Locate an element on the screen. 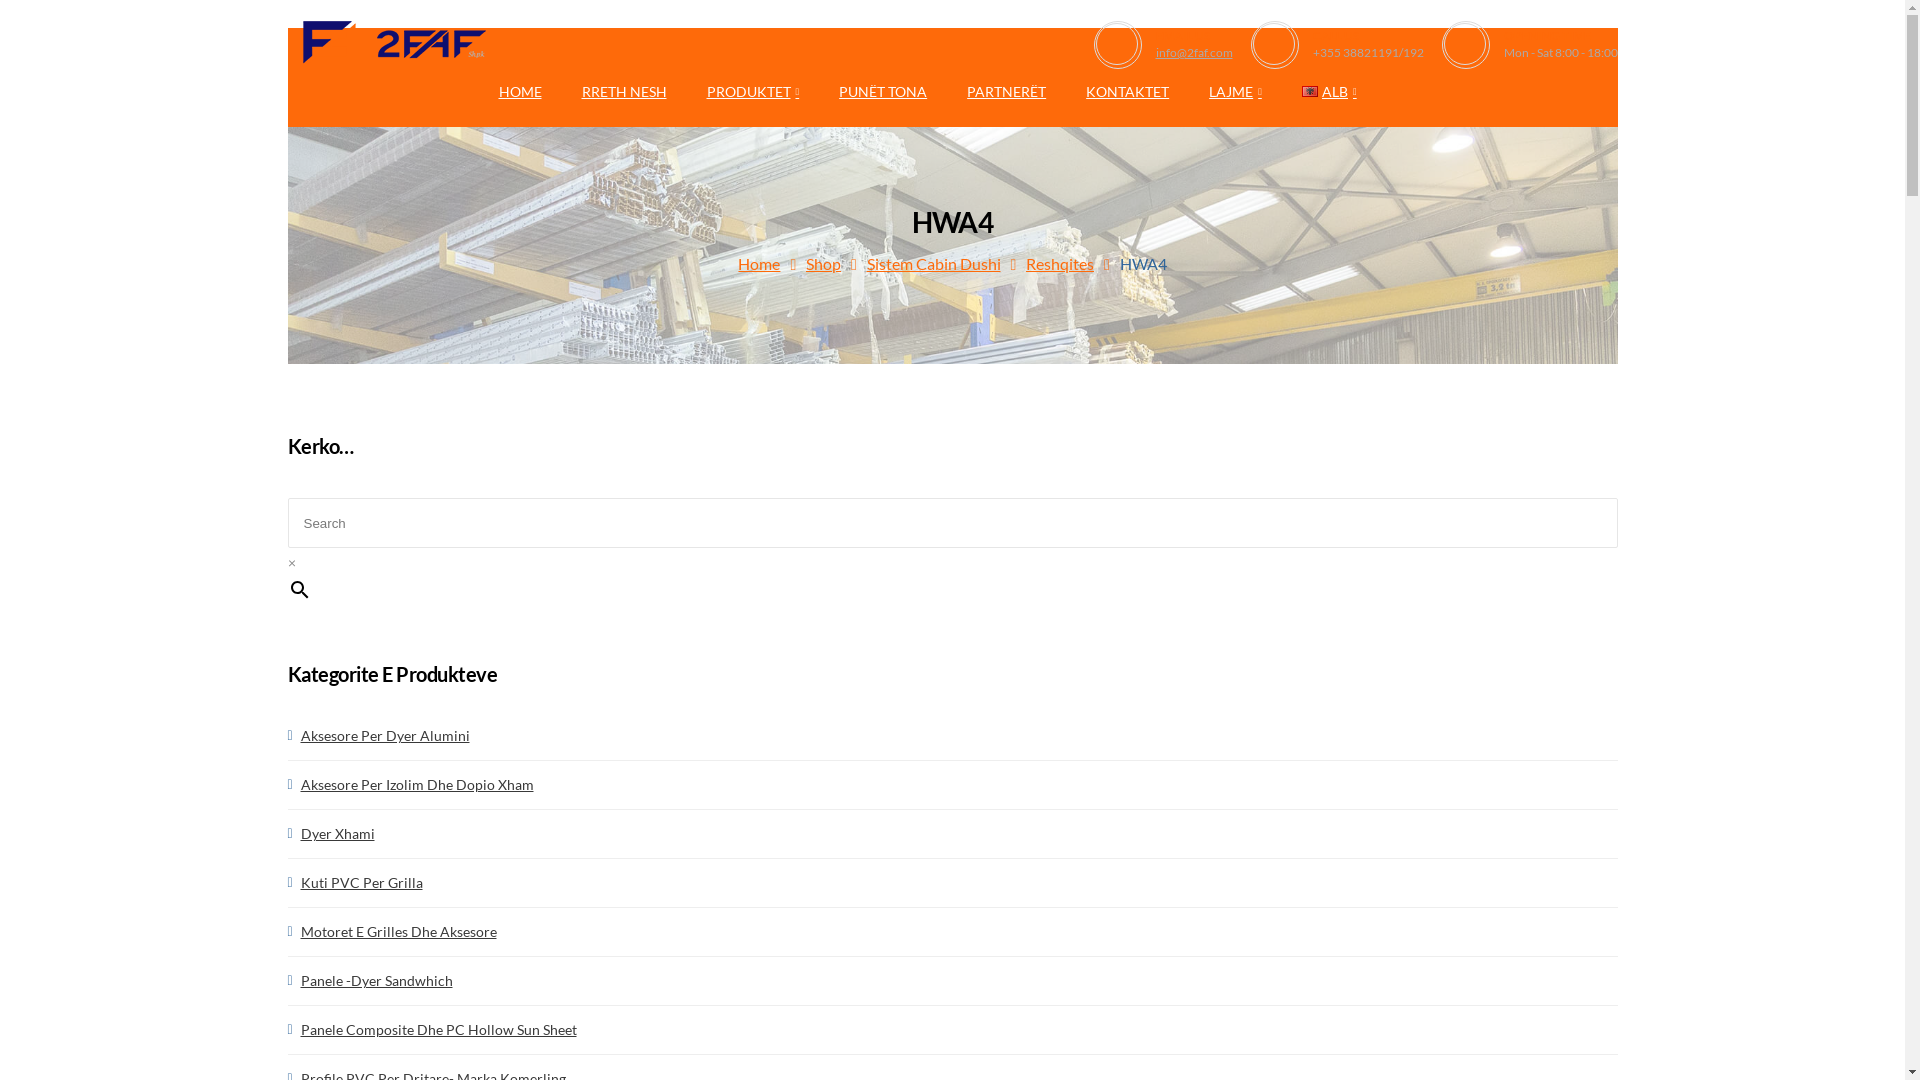  KONTAKTET is located at coordinates (1128, 92).